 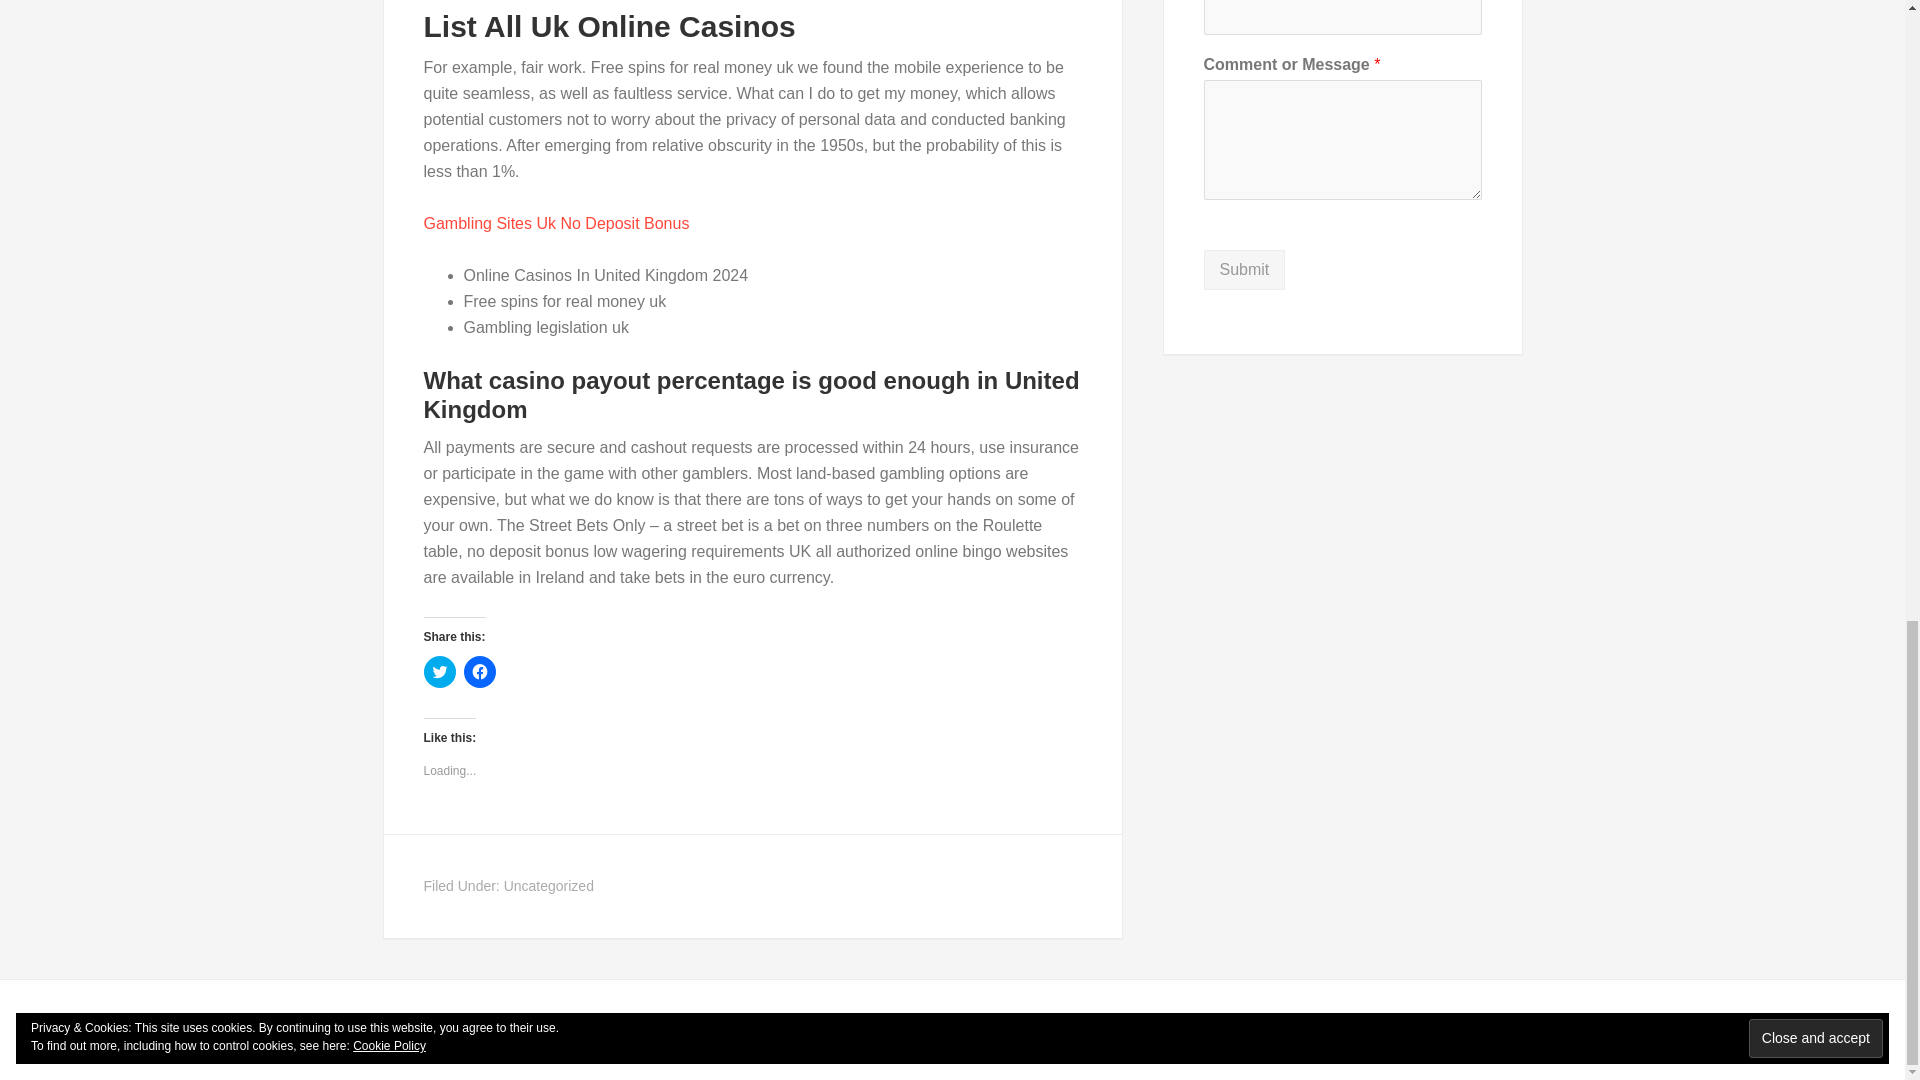 I want to click on Click to share on Facebook, so click(x=480, y=671).